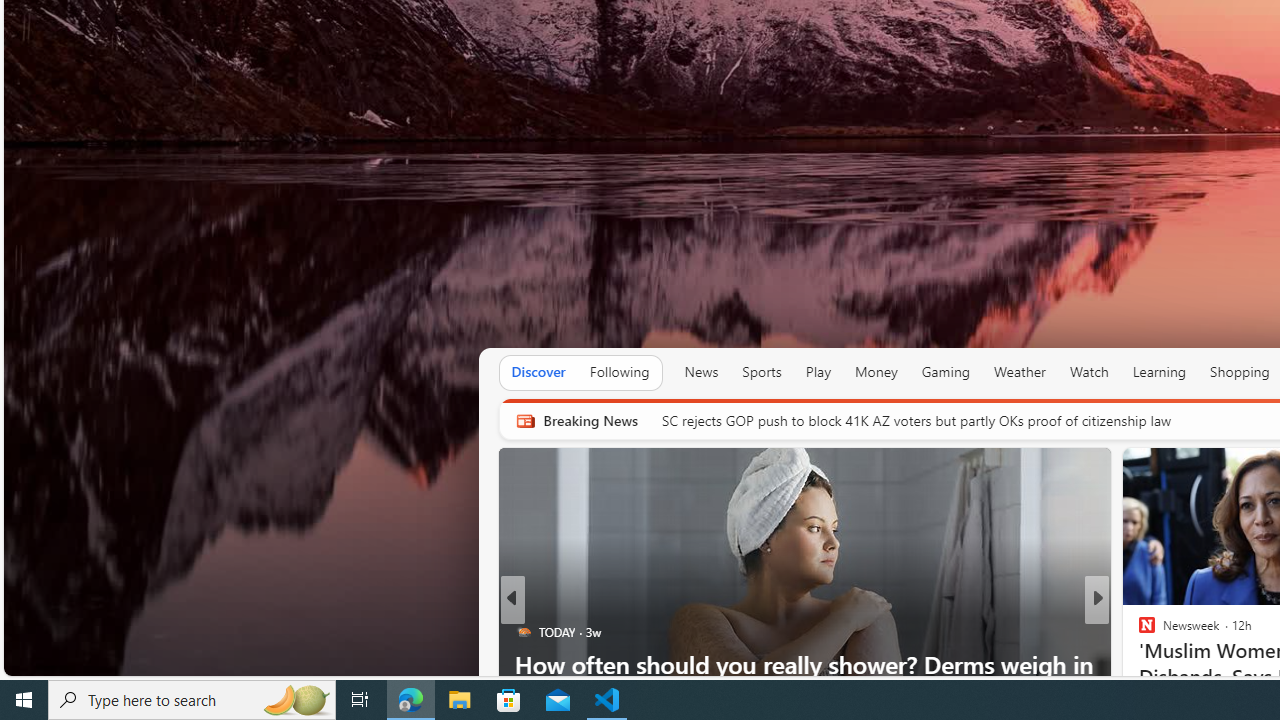 The height and width of the screenshot is (720, 1280). Describe the element at coordinates (1153, 663) in the screenshot. I see `Nordace` at that location.